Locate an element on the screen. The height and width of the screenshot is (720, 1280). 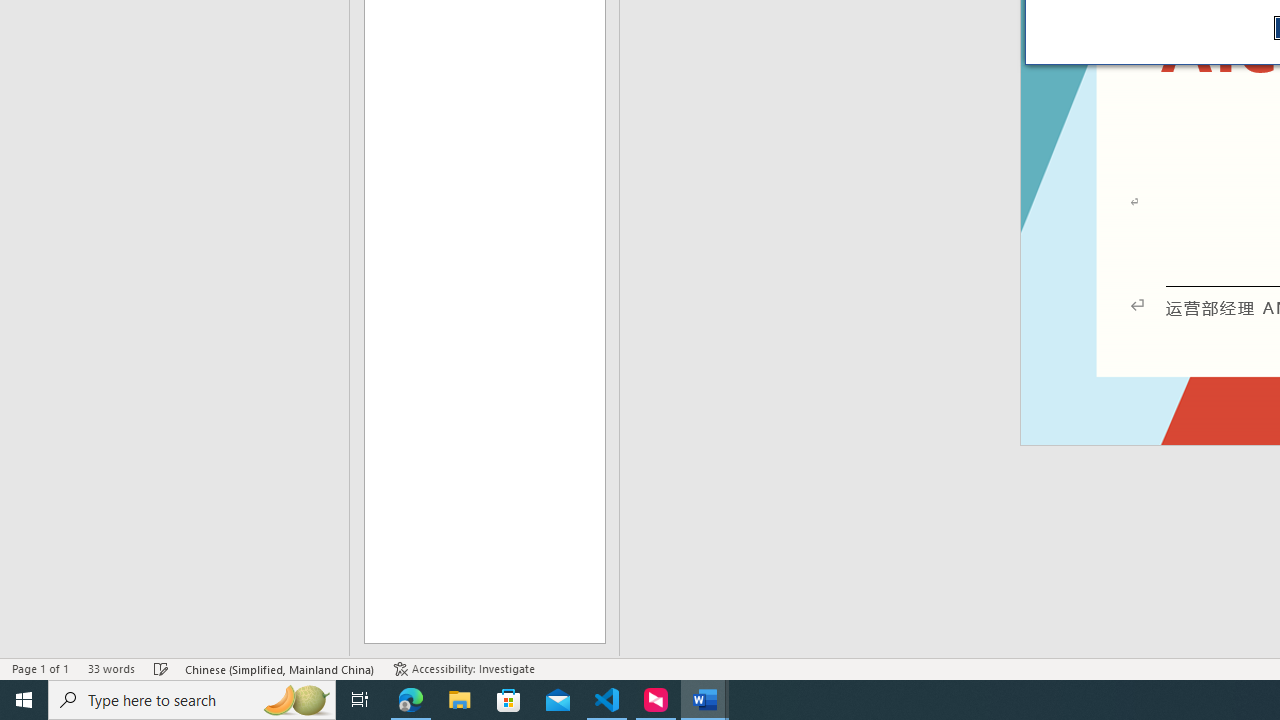
Page Number Page 1 of 1 is located at coordinates (40, 668).